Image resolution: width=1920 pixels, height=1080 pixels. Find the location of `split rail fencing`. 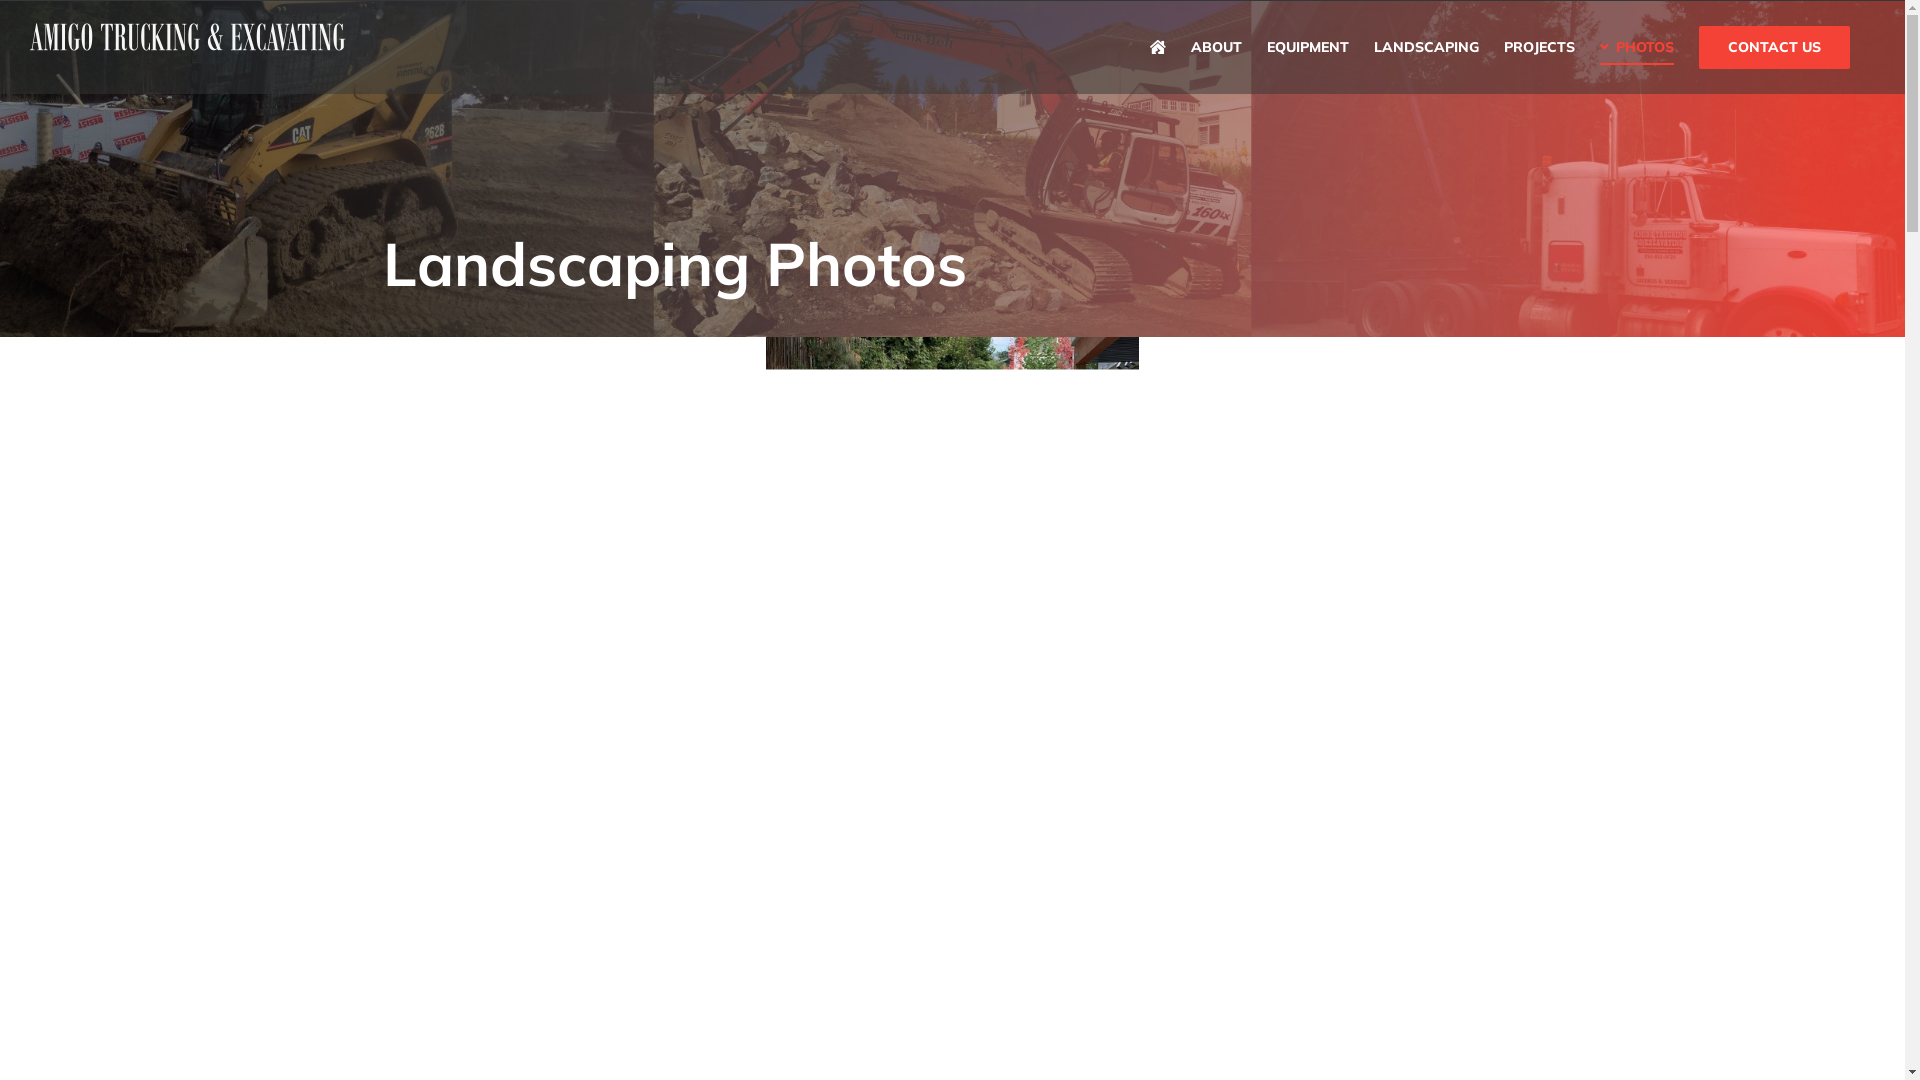

split rail fencing is located at coordinates (952, 800).